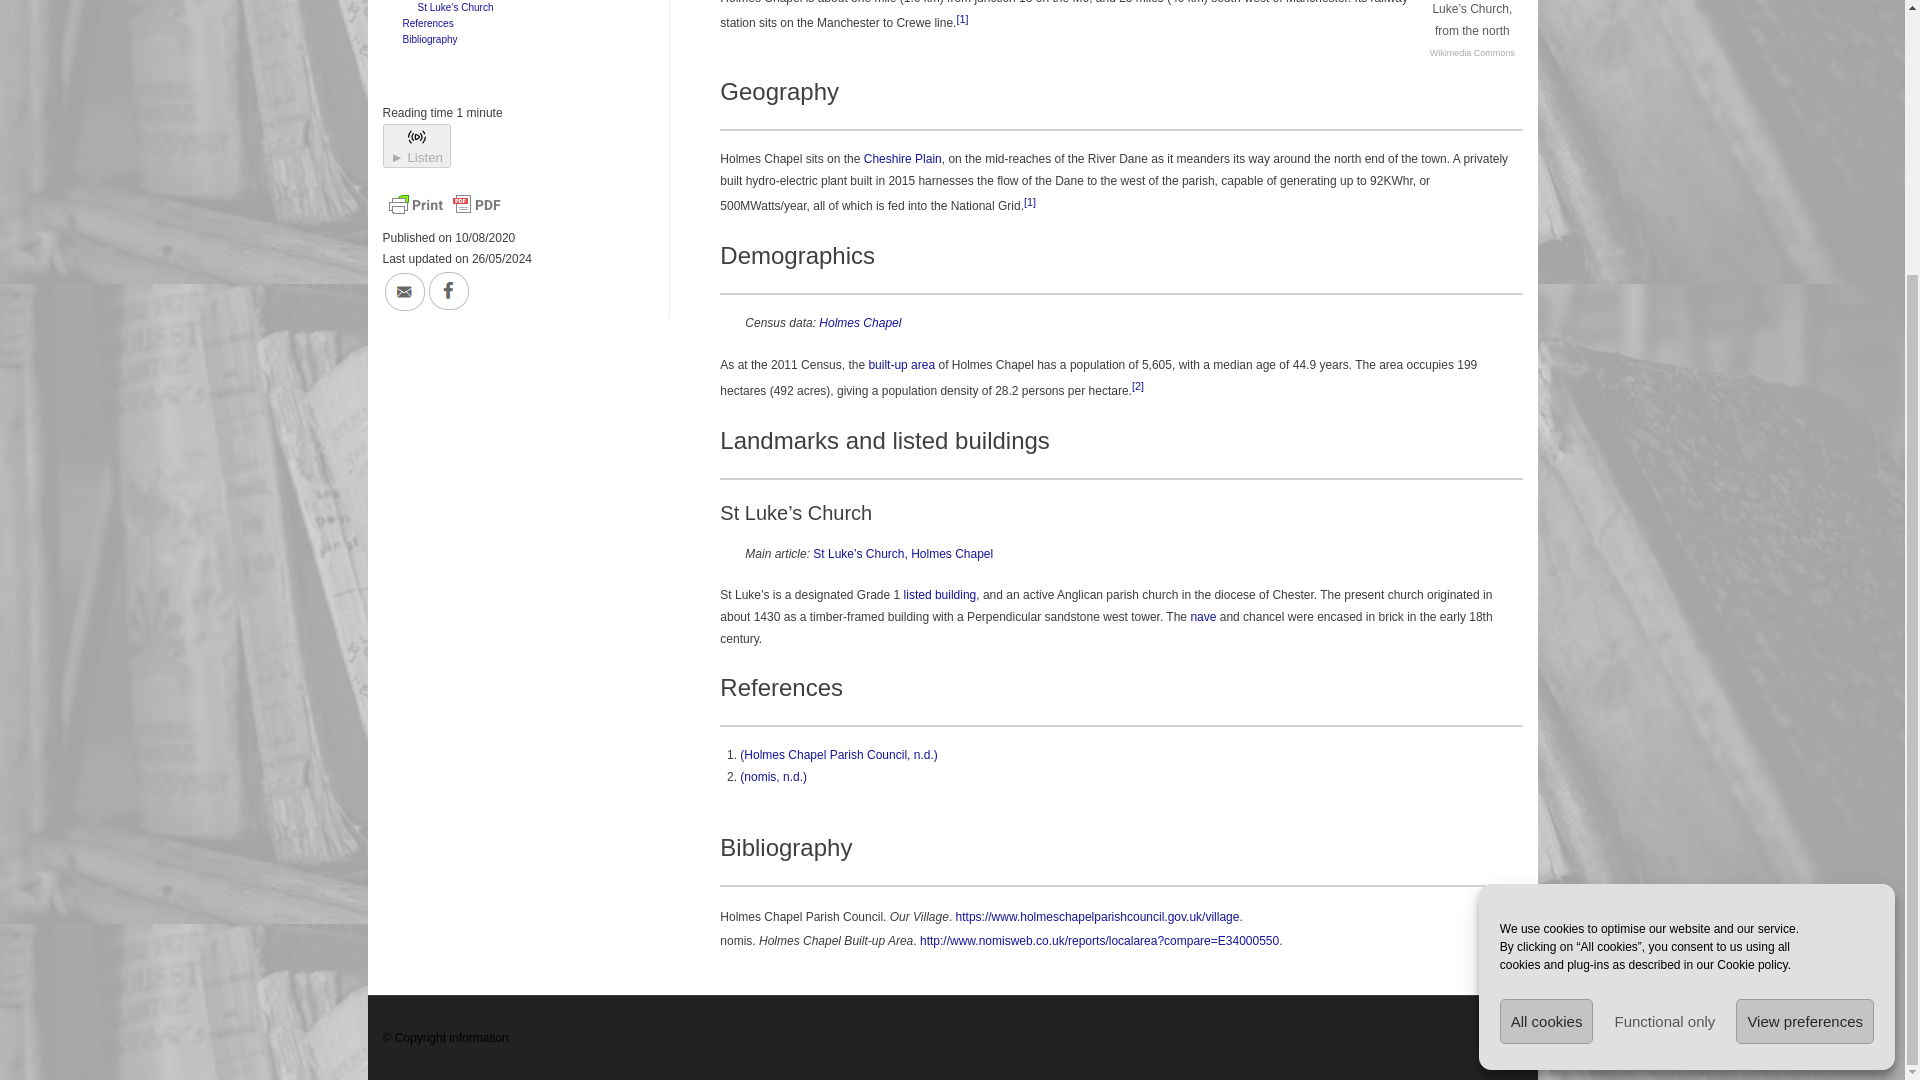  Describe the element at coordinates (860, 323) in the screenshot. I see `2011 Census data` at that location.